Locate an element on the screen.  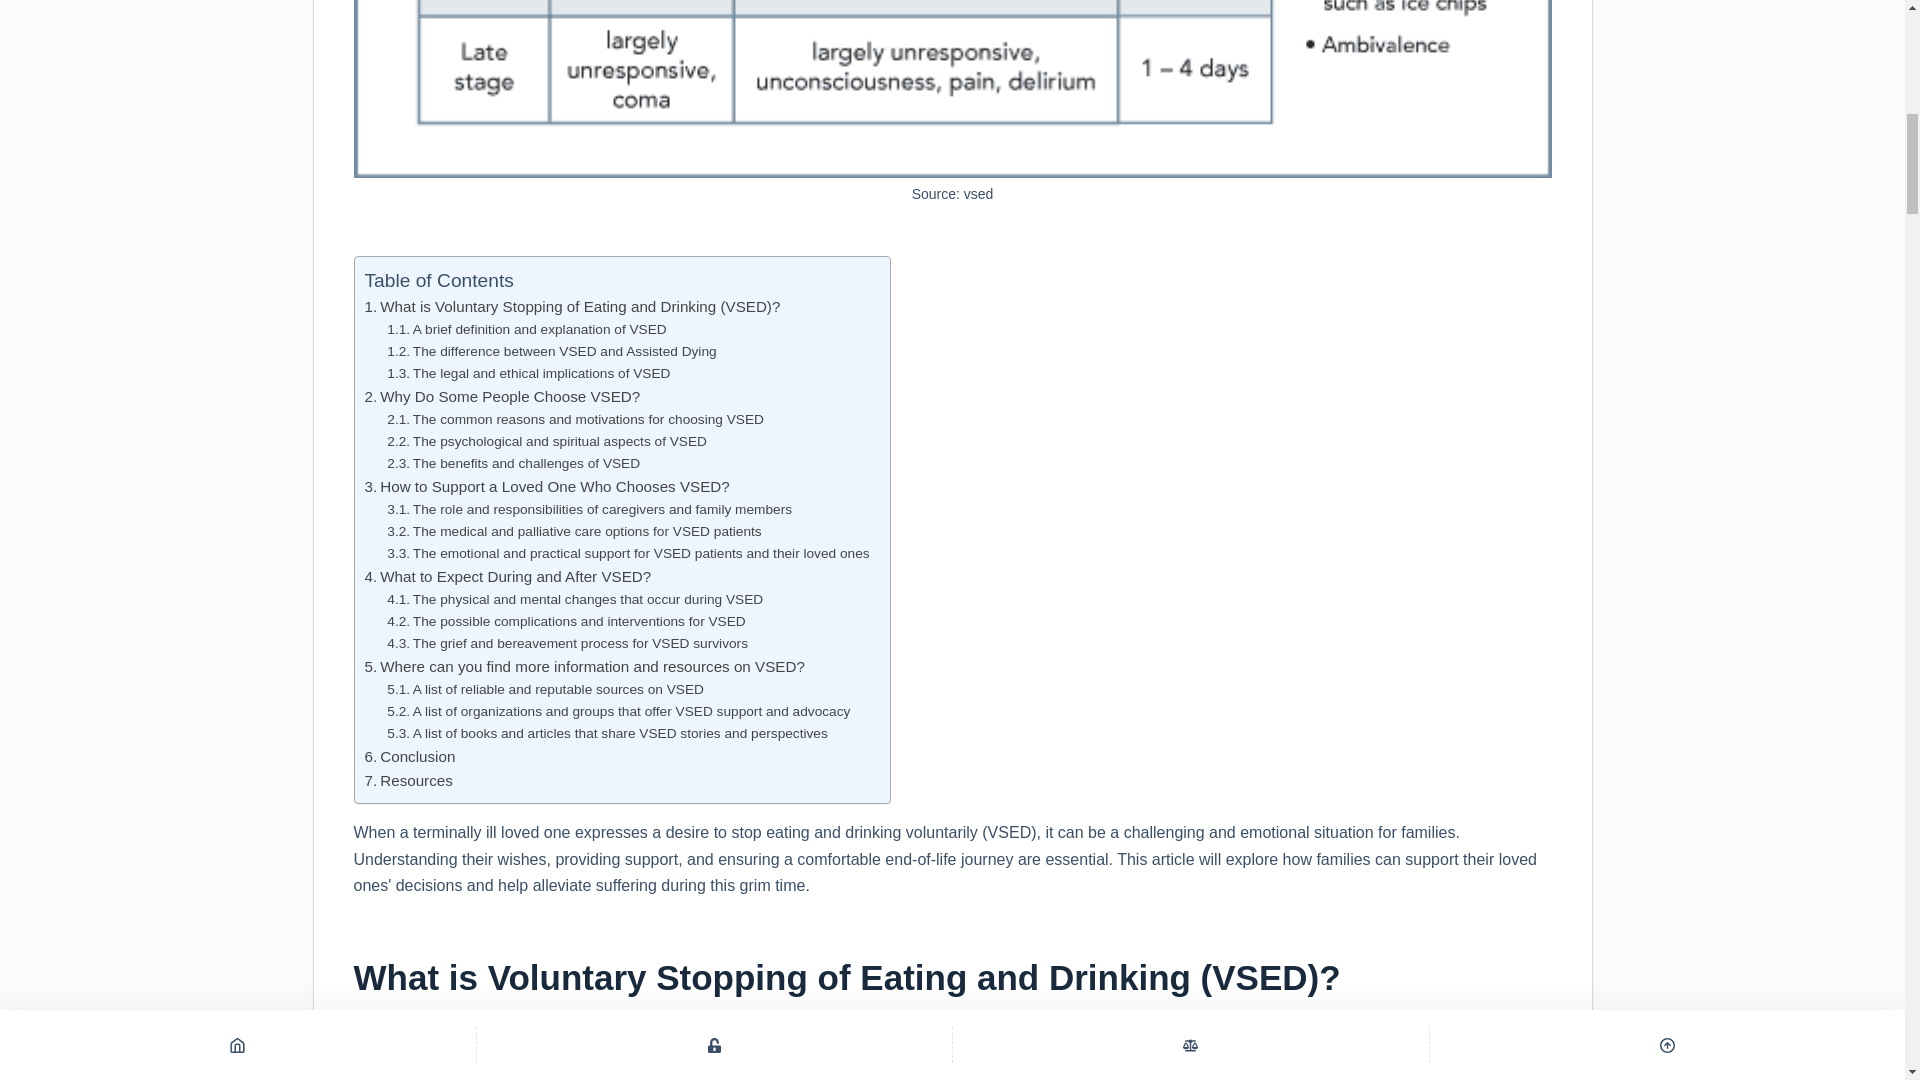
The common reasons and motivations for choosing VSED is located at coordinates (576, 420).